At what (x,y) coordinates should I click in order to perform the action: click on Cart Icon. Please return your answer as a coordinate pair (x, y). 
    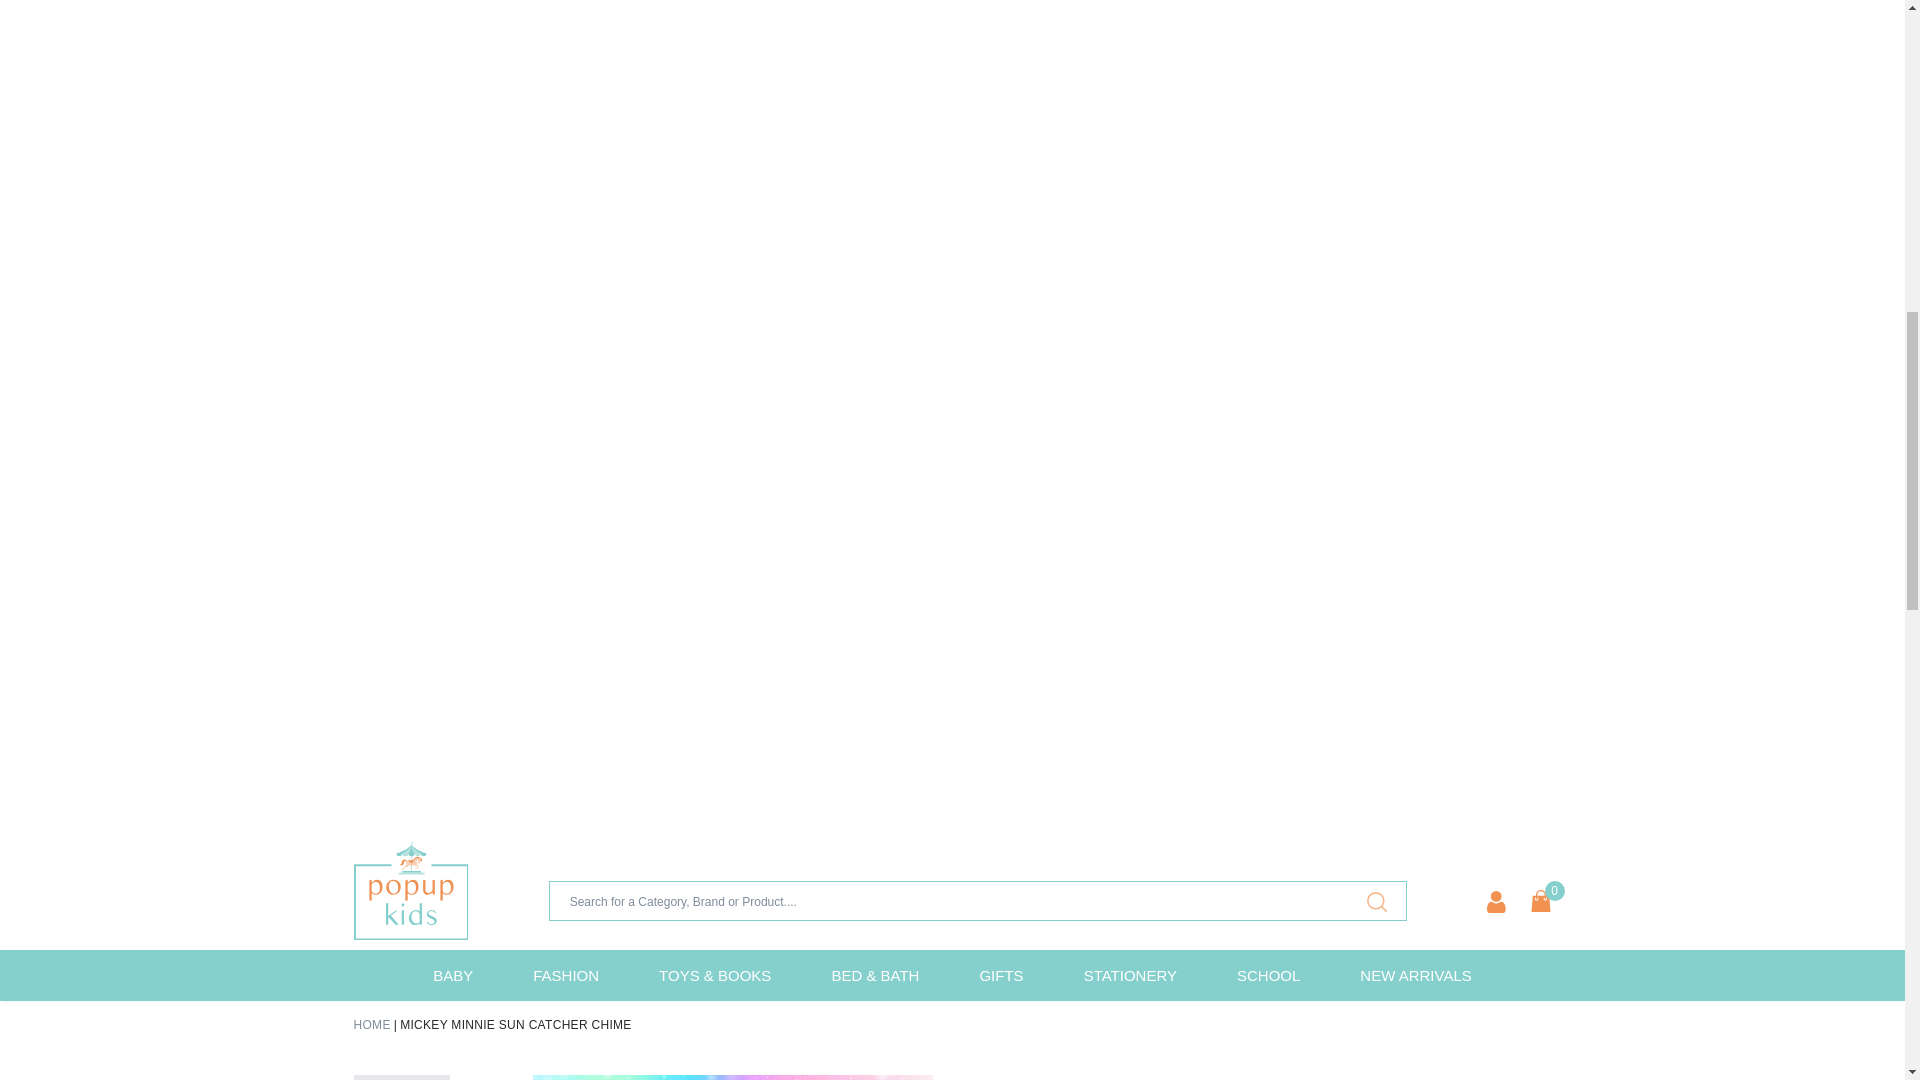
    Looking at the image, I should click on (1540, 900).